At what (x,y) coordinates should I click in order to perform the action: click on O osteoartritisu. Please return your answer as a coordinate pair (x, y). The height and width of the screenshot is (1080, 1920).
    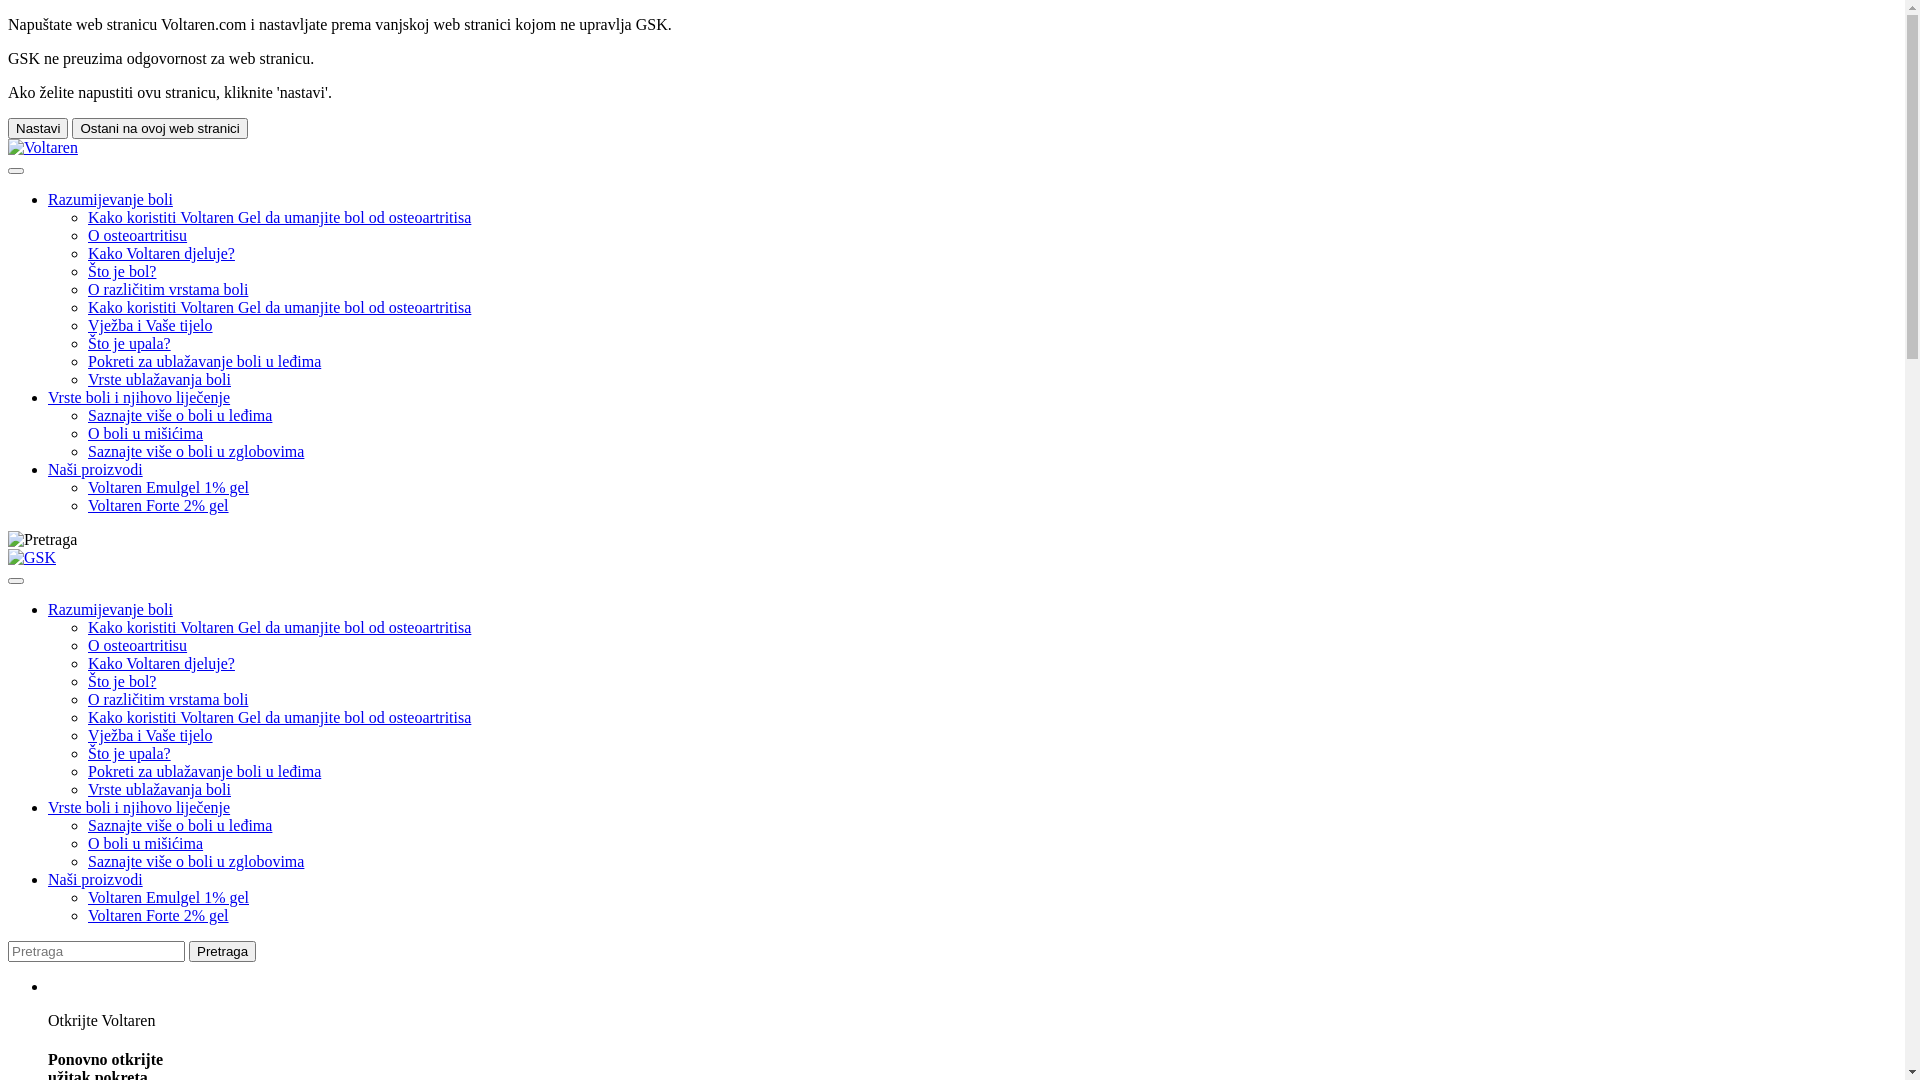
    Looking at the image, I should click on (138, 236).